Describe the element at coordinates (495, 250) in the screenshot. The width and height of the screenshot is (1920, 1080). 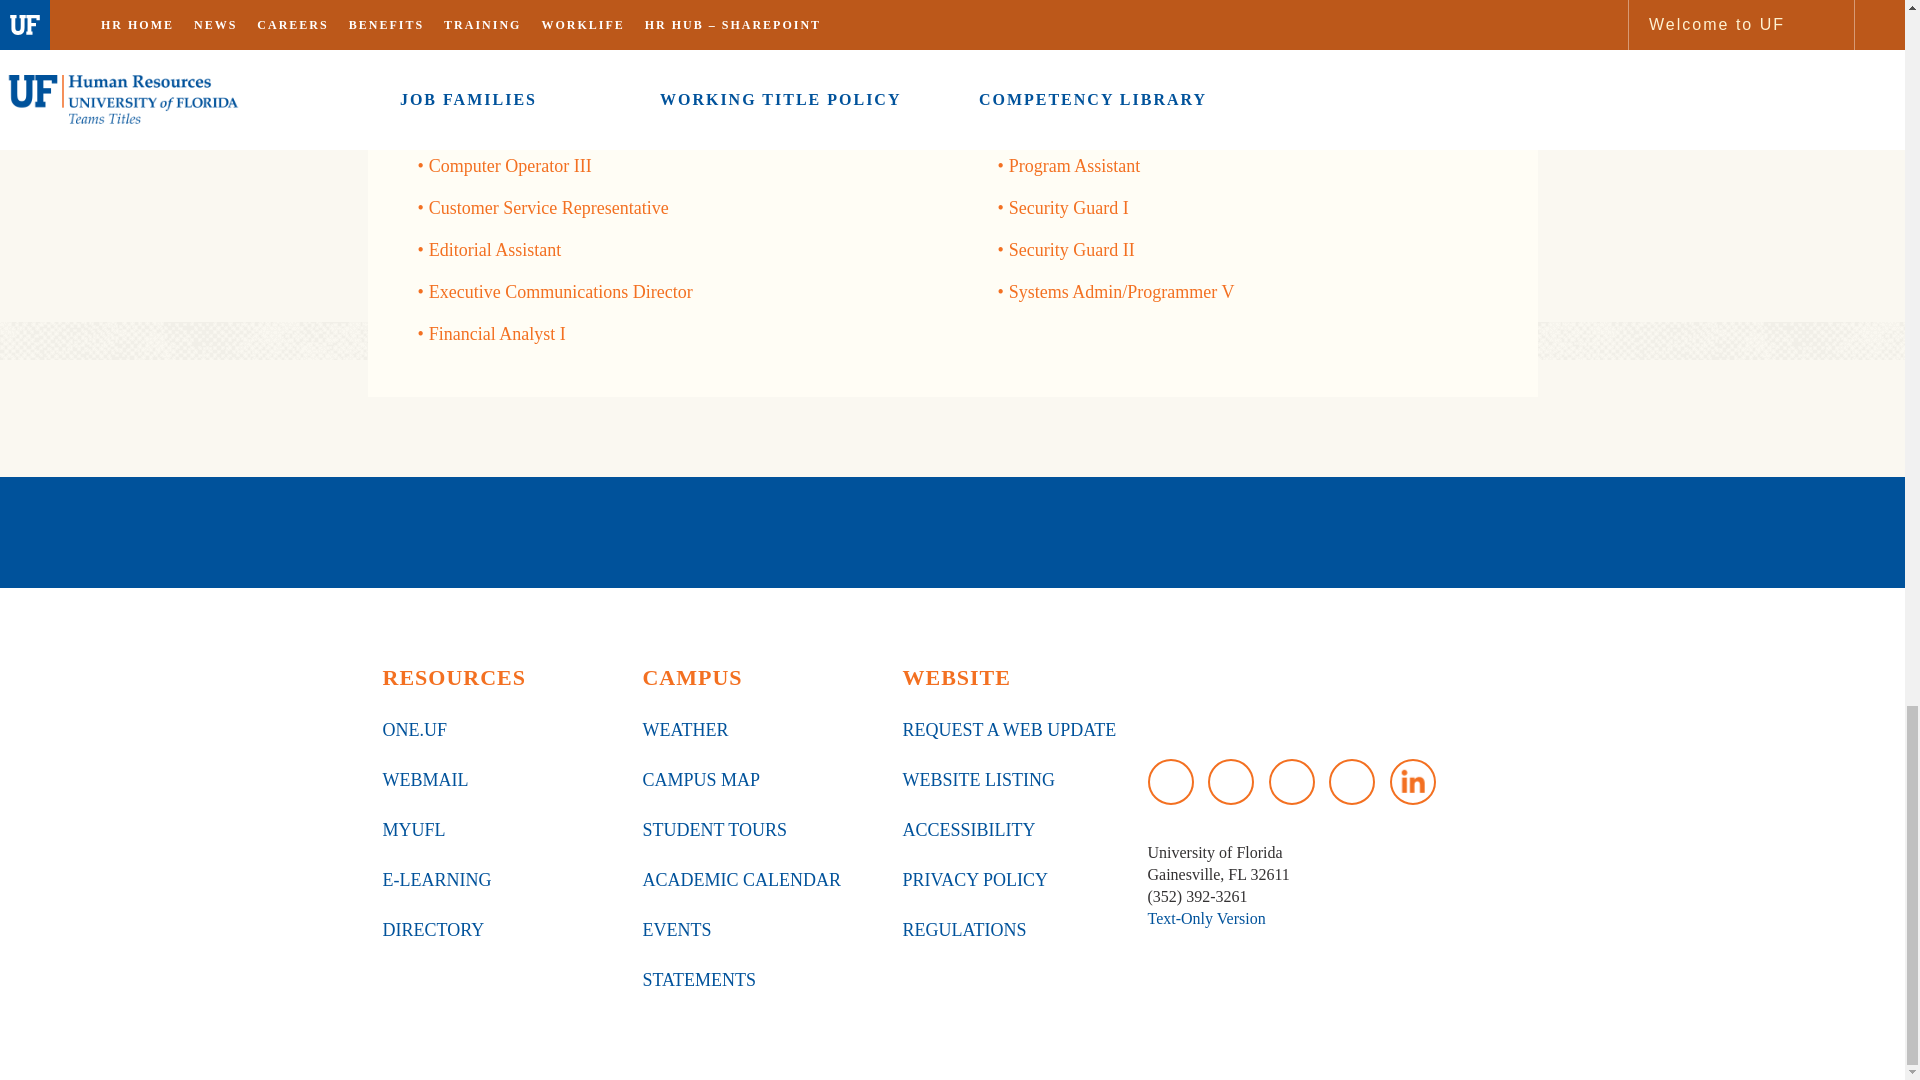
I see `Editorial Assistant` at that location.